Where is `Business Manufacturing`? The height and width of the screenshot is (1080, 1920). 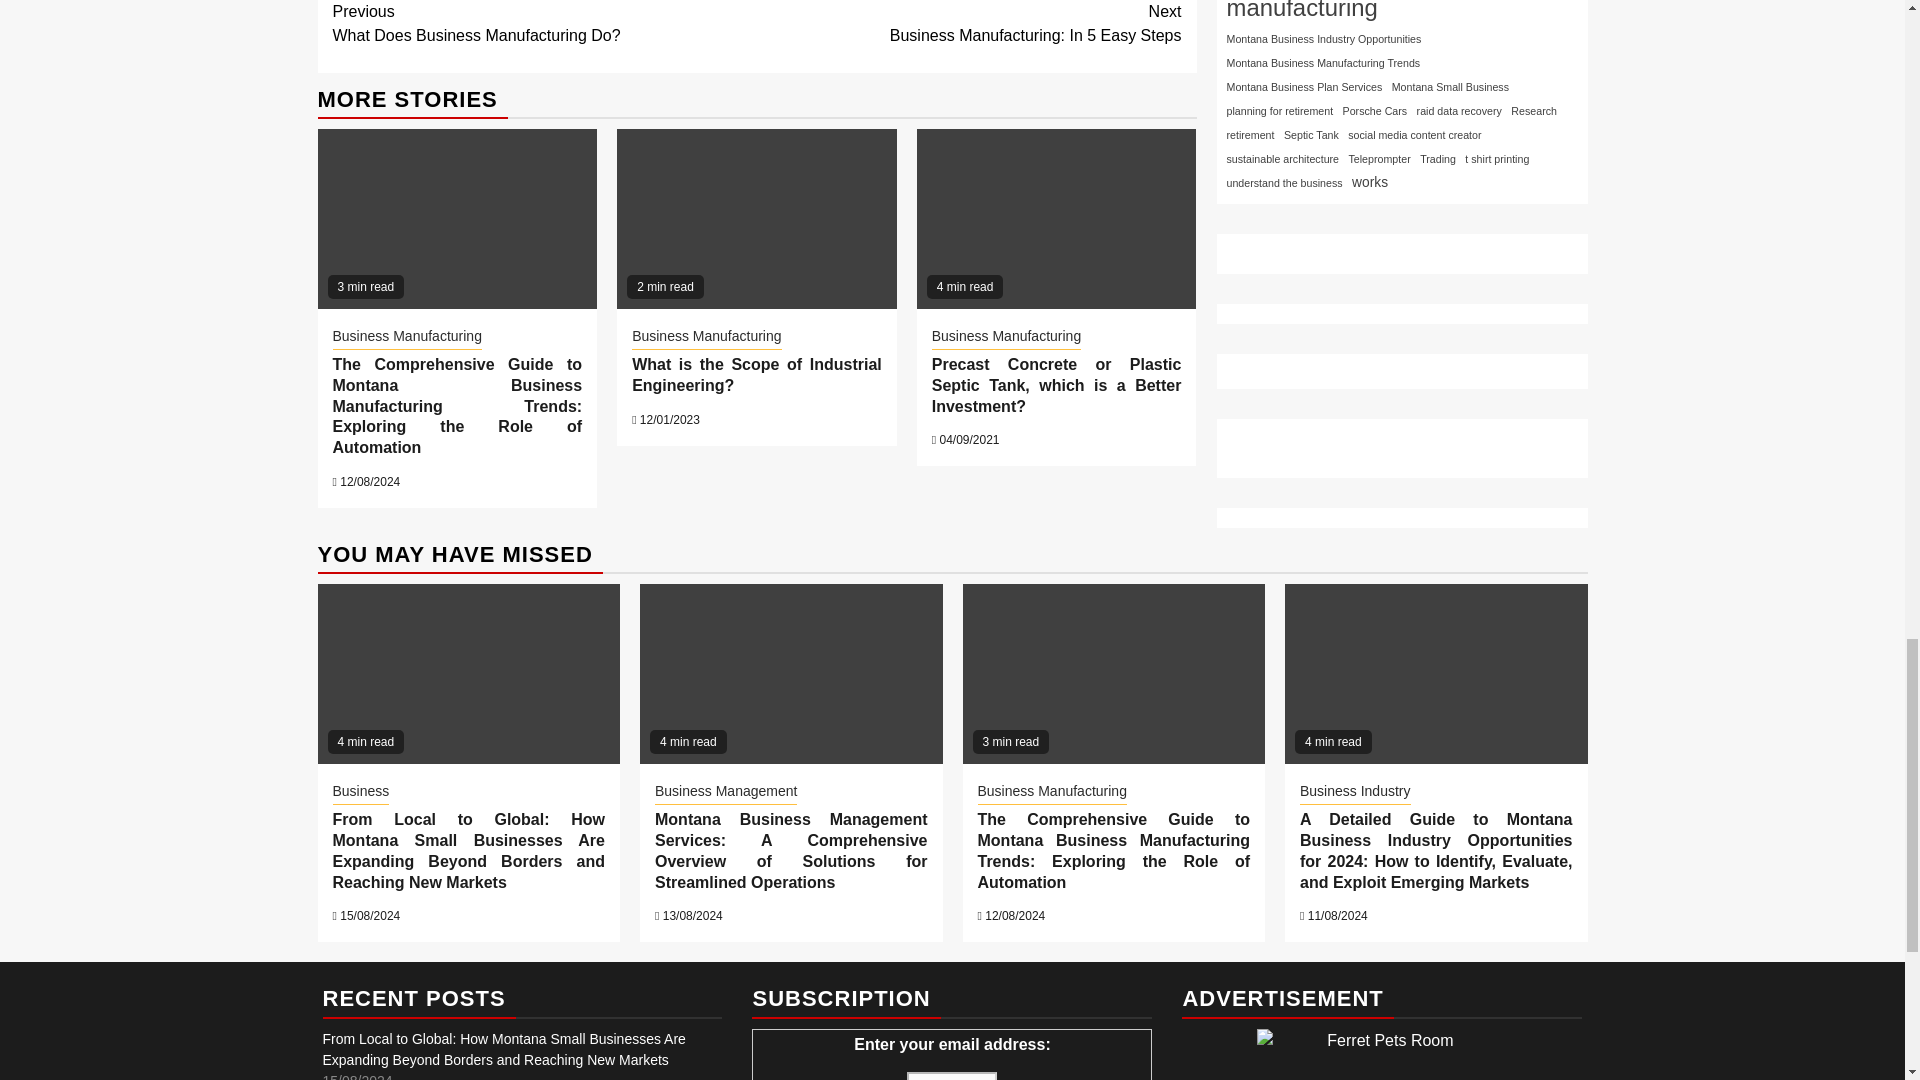 Business Manufacturing is located at coordinates (406, 338).